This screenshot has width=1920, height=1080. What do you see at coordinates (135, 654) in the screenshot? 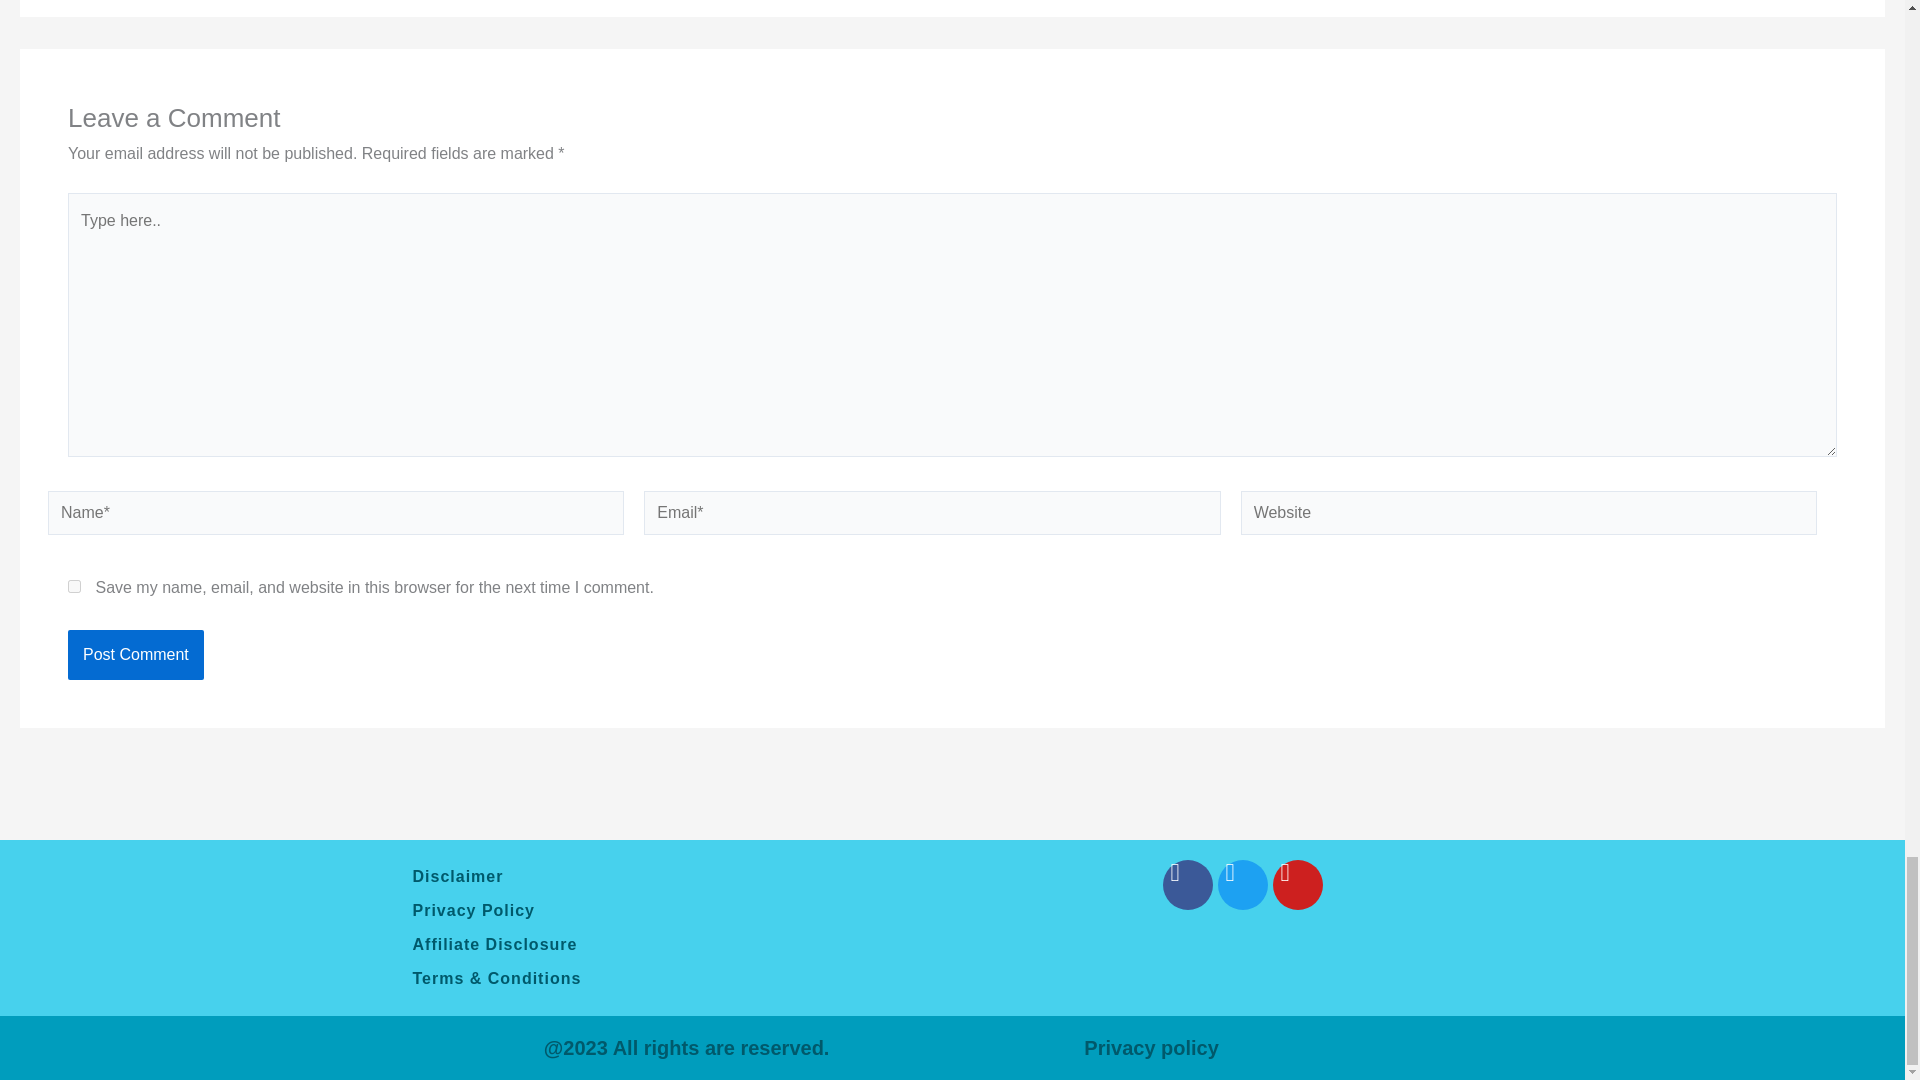
I see `Post Comment` at bounding box center [135, 654].